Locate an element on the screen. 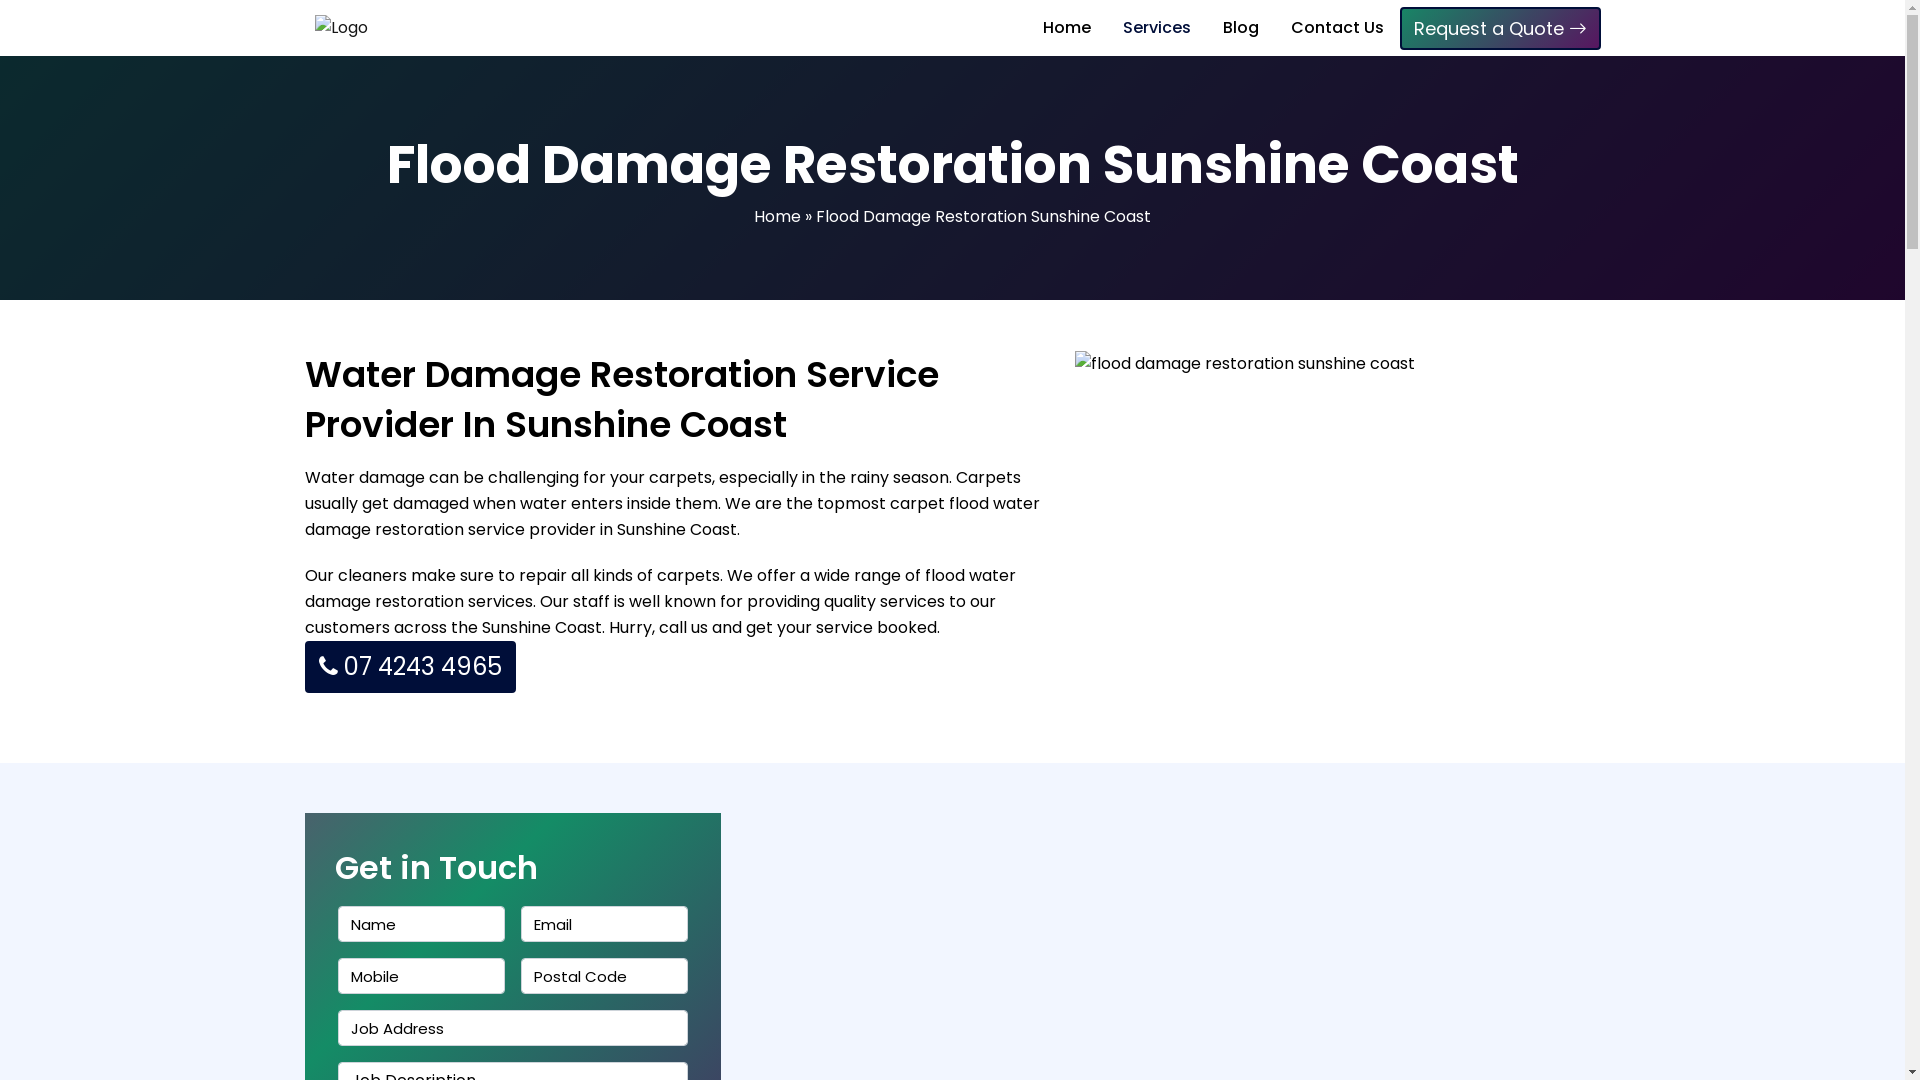 Image resolution: width=1920 pixels, height=1080 pixels. Contact Us is located at coordinates (1338, 28).